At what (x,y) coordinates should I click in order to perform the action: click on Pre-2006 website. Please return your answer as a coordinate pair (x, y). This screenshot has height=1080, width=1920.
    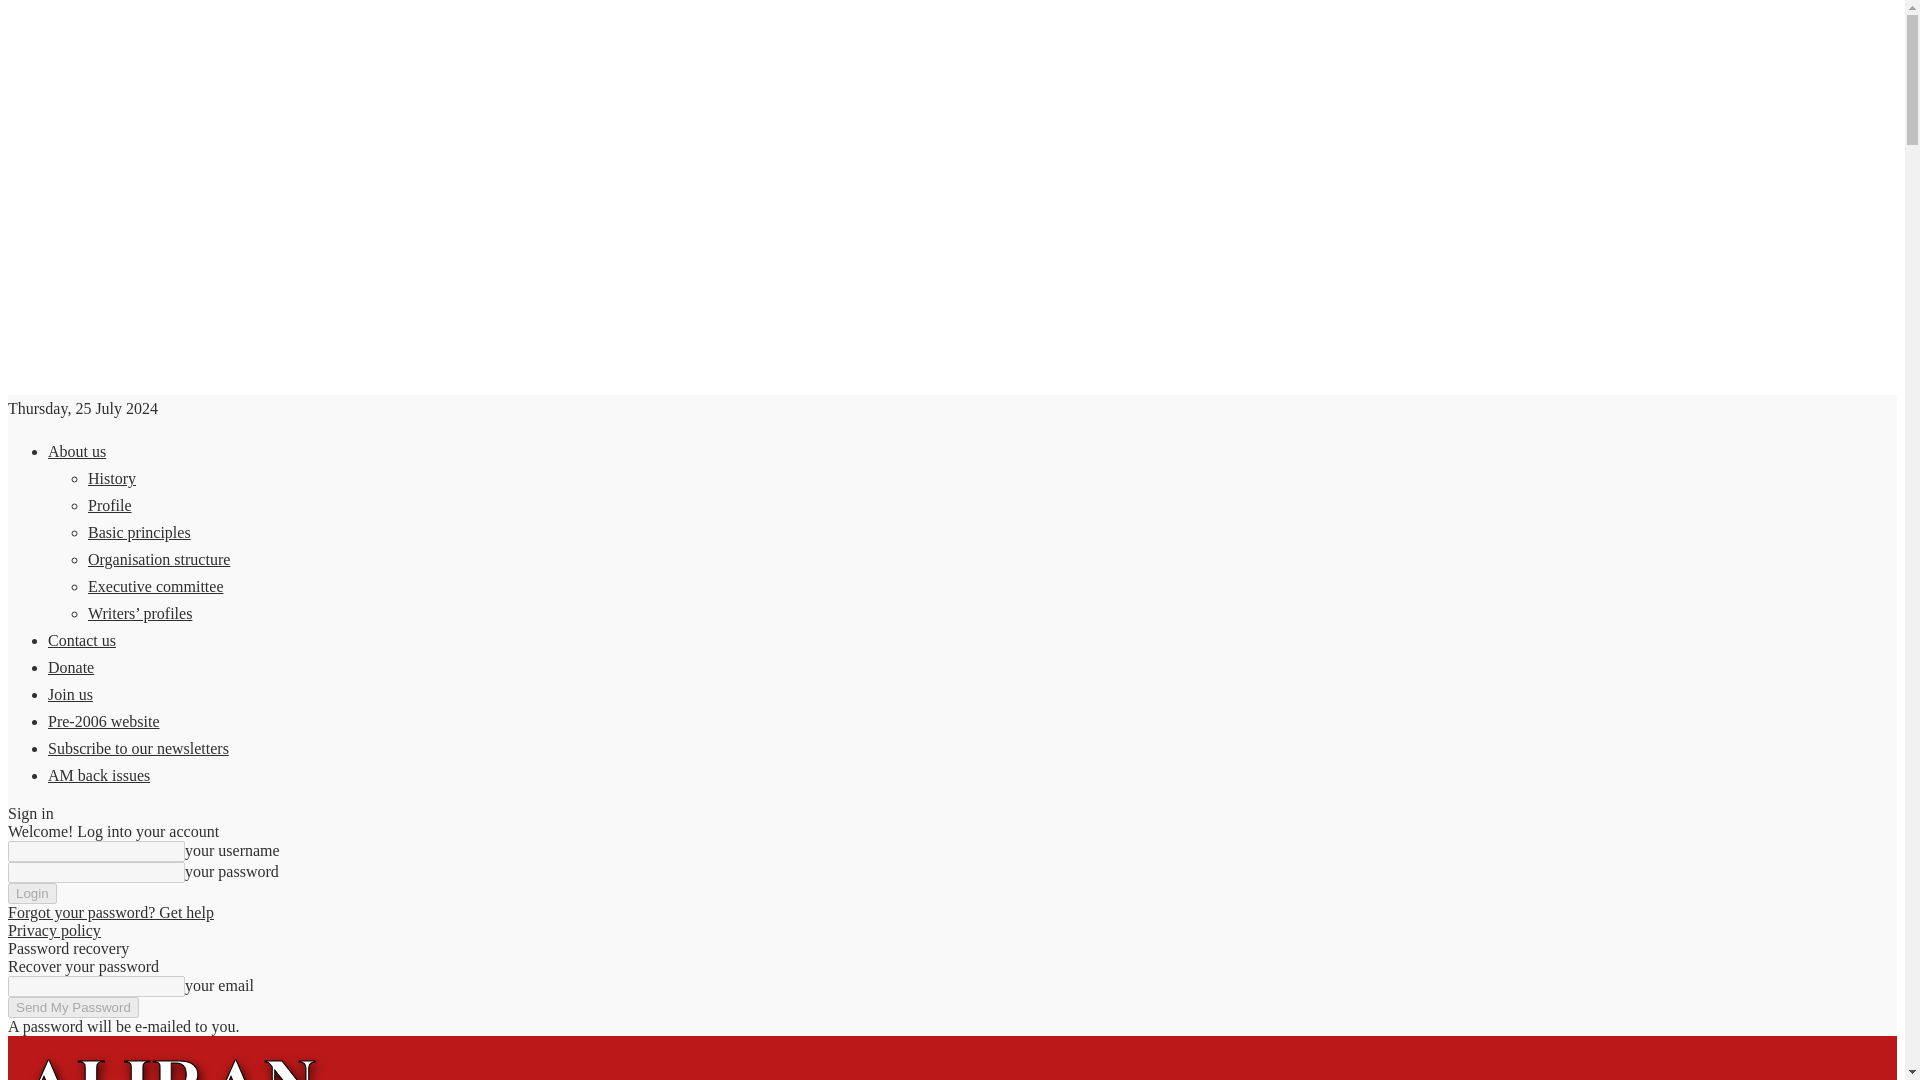
    Looking at the image, I should click on (104, 721).